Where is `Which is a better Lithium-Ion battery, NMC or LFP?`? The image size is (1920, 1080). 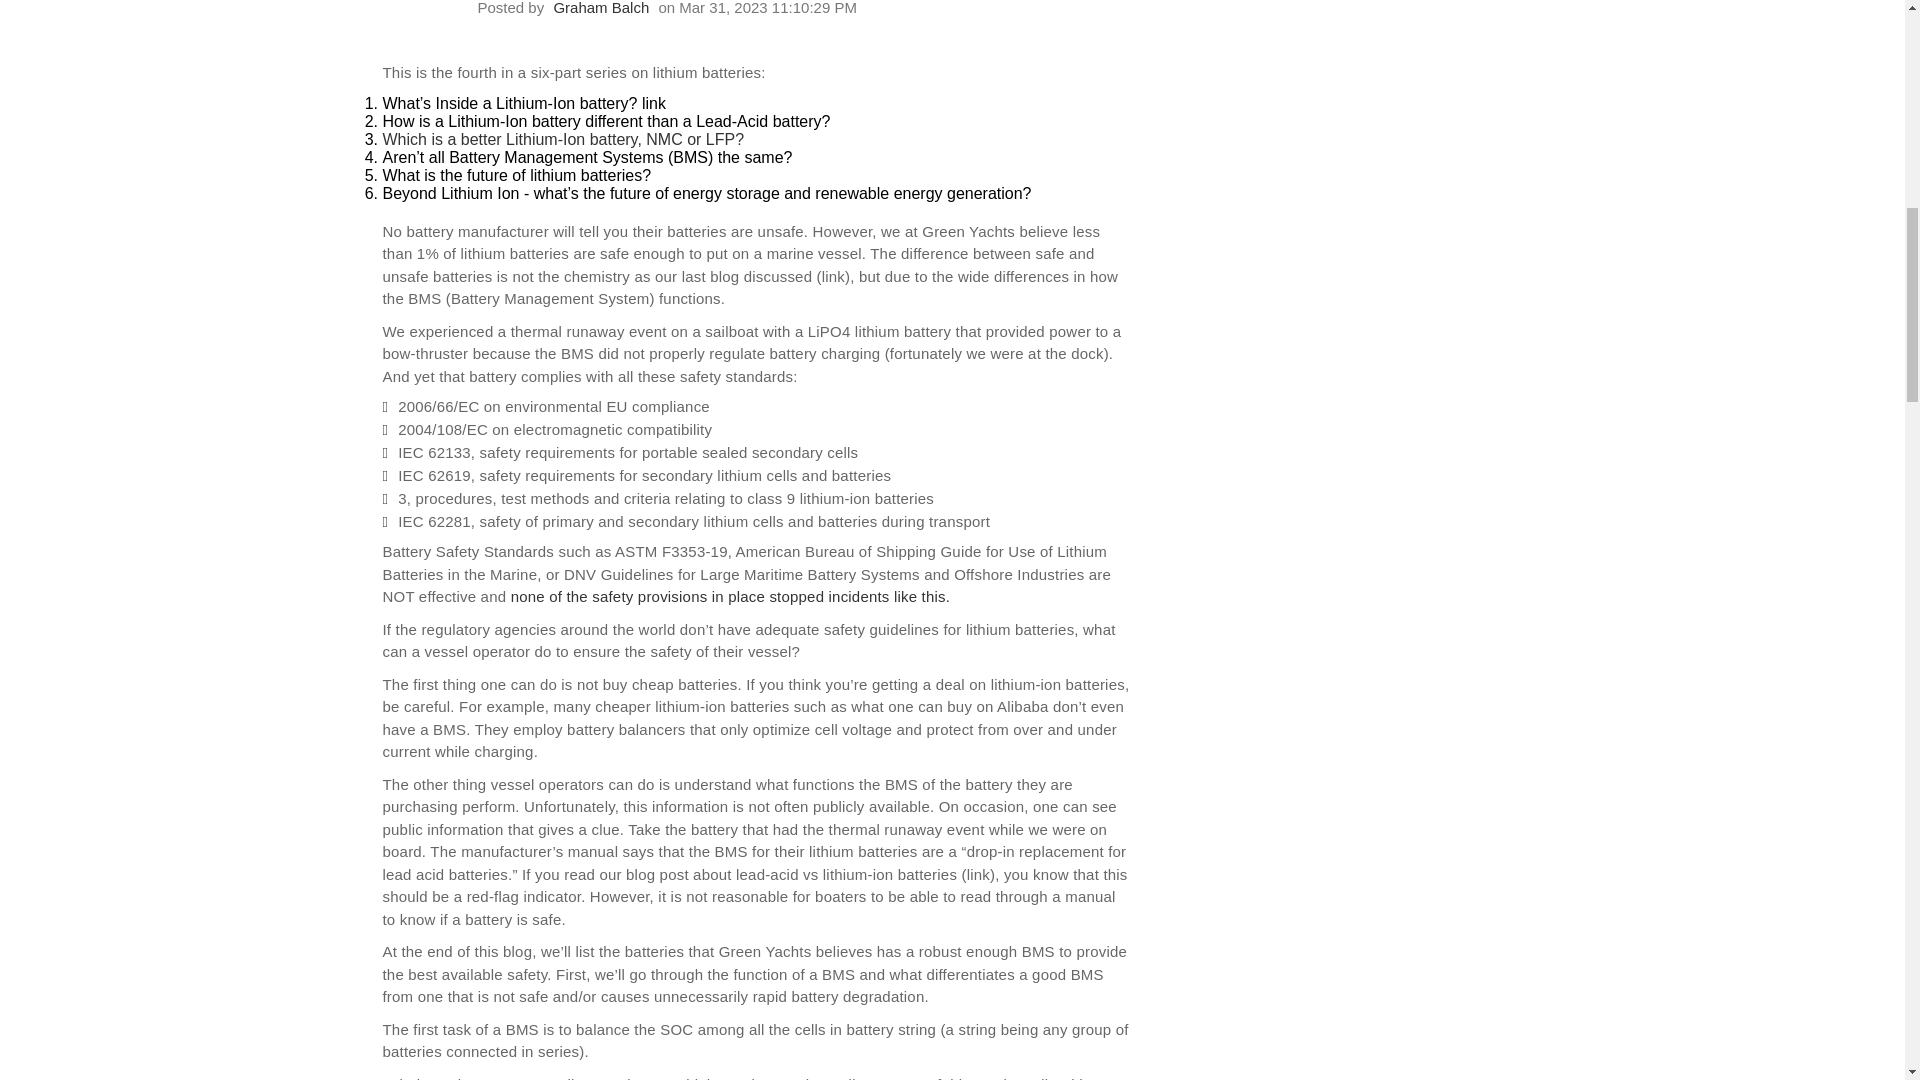
Which is a better Lithium-Ion battery, NMC or LFP? is located at coordinates (563, 138).